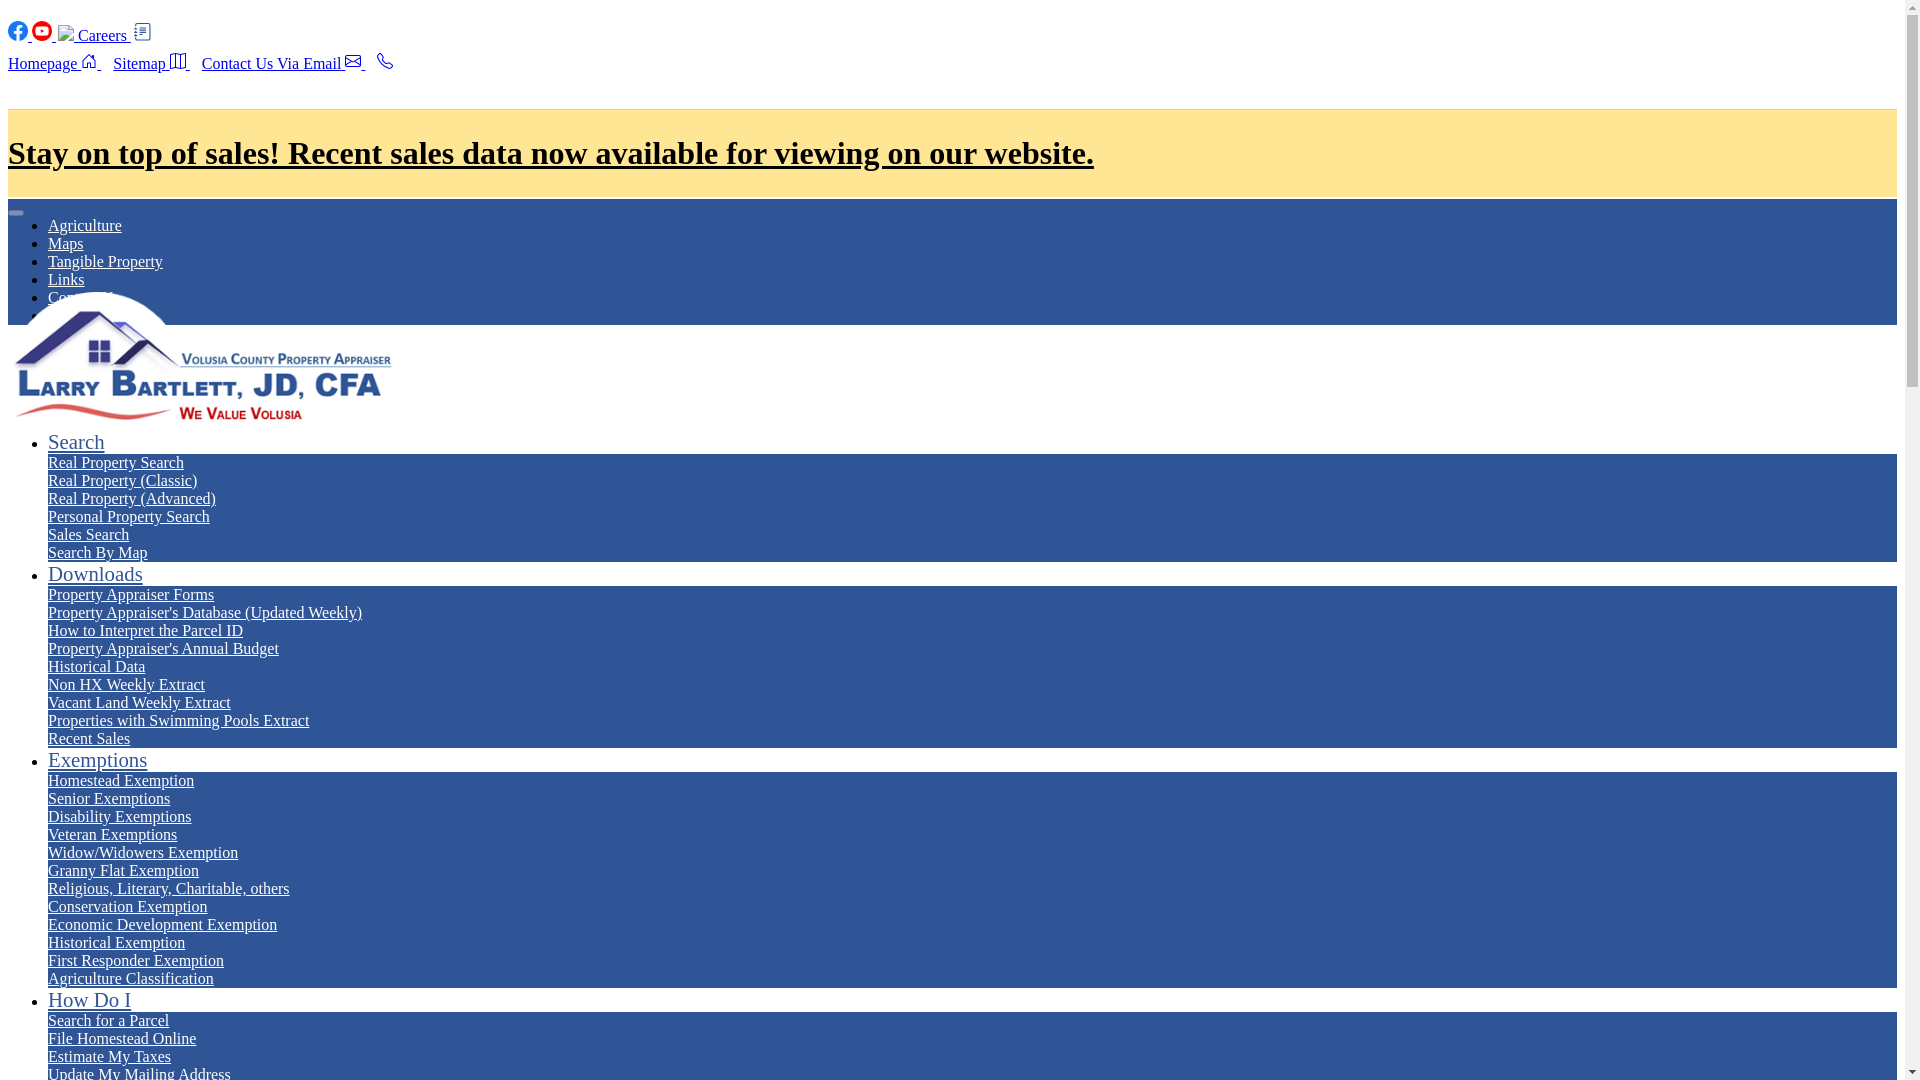 The width and height of the screenshot is (1920, 1080). What do you see at coordinates (89, 738) in the screenshot?
I see `Recent Sales` at bounding box center [89, 738].